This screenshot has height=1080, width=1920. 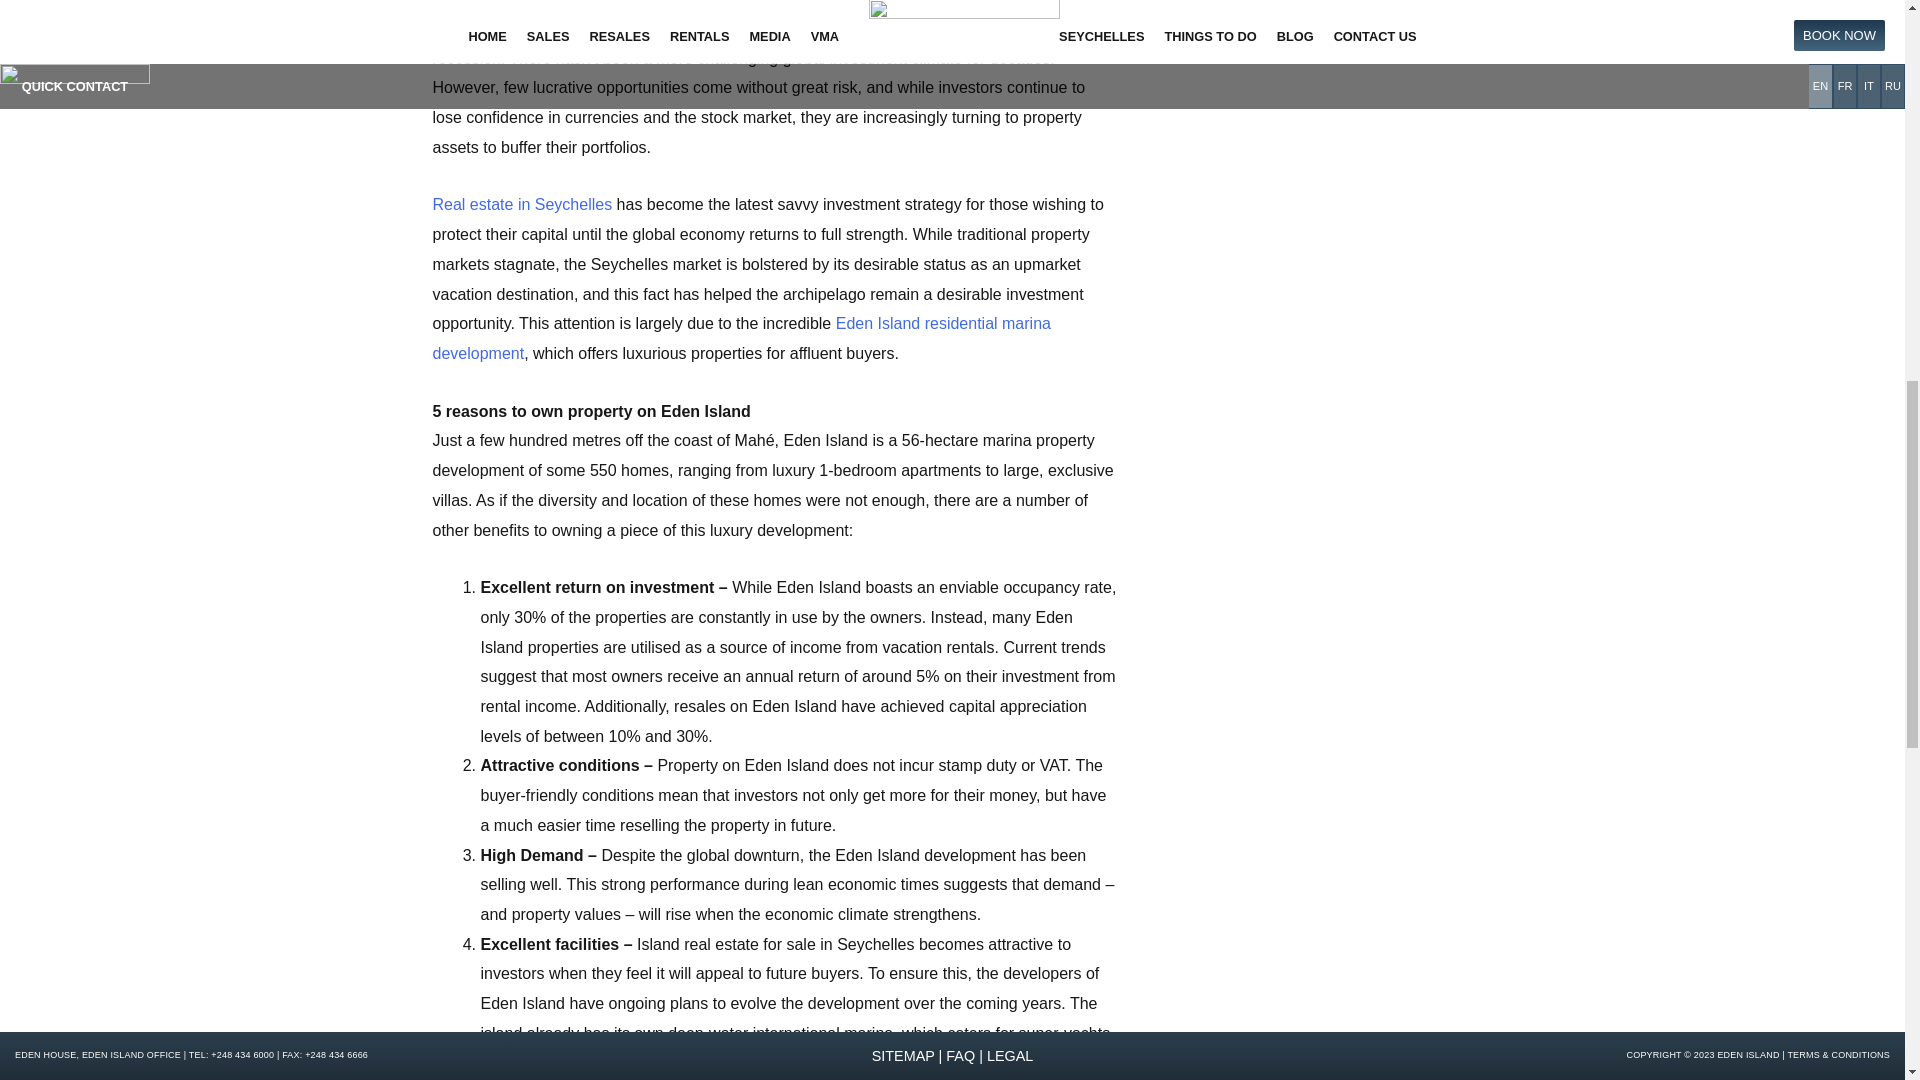 What do you see at coordinates (522, 204) in the screenshot?
I see `Eden Island` at bounding box center [522, 204].